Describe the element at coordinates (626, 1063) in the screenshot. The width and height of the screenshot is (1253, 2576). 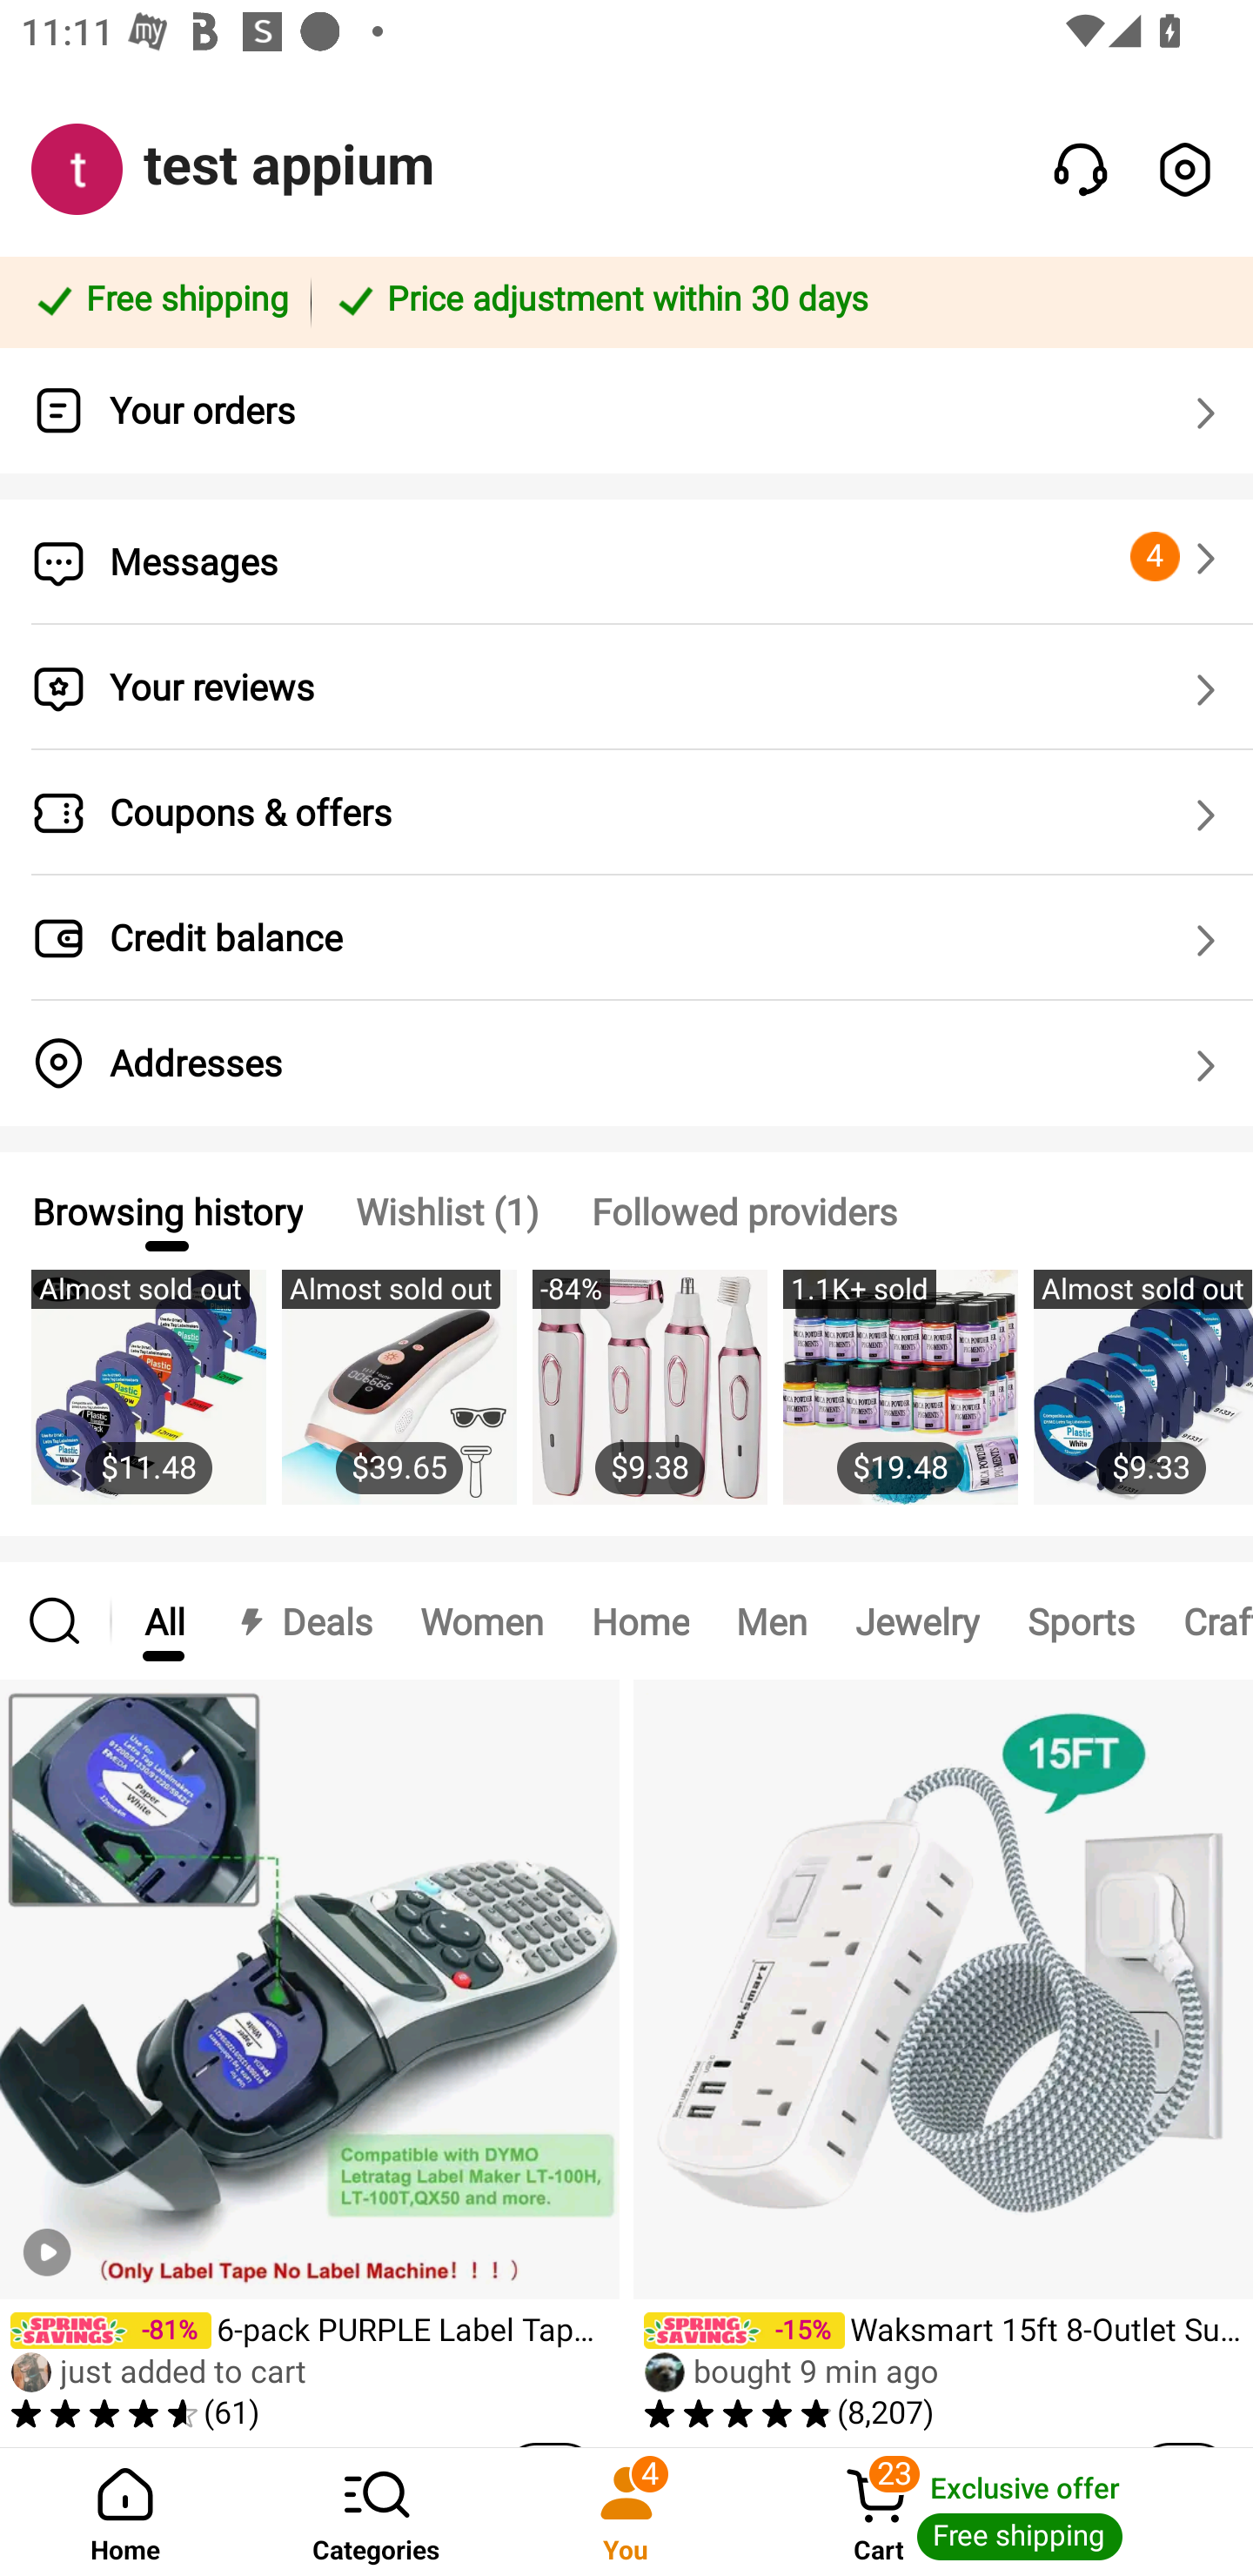
I see `Addresses` at that location.